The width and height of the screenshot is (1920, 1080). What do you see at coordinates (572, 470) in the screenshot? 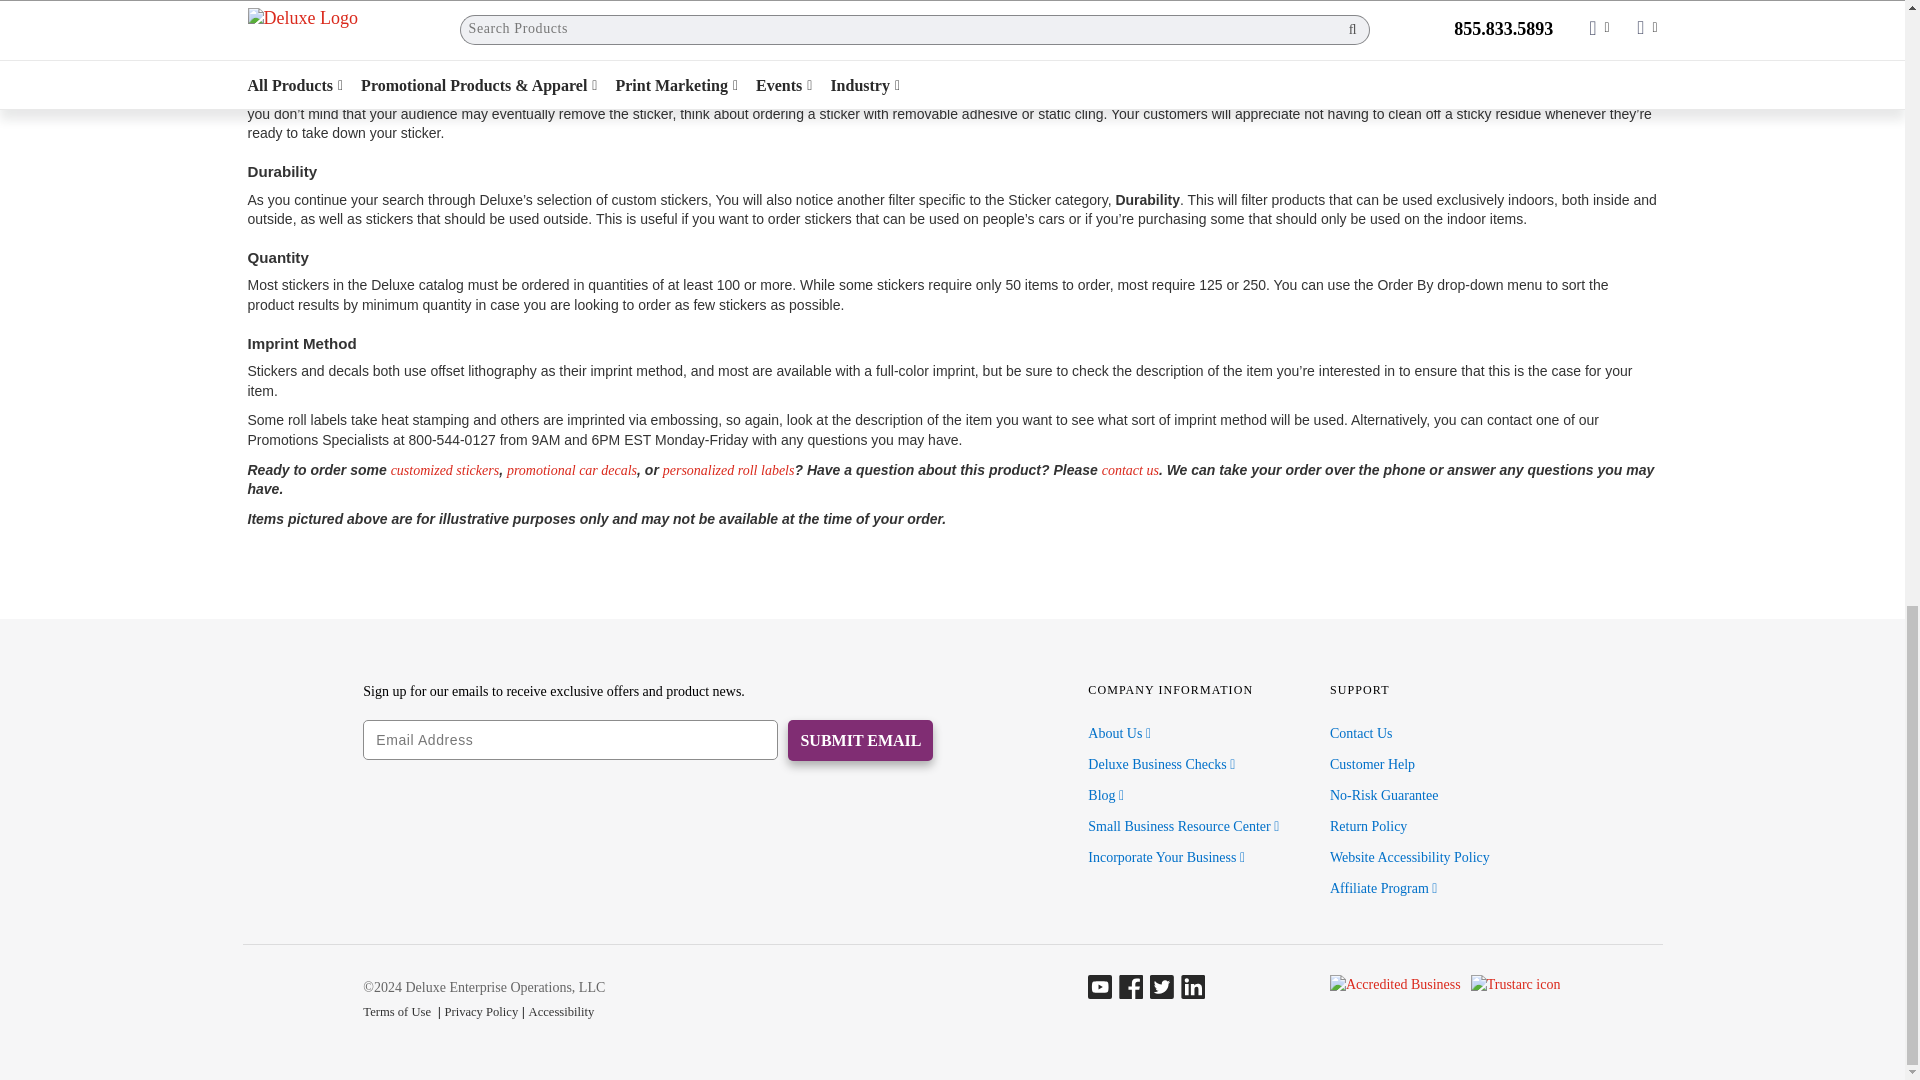
I see `Promotional Car Decals` at bounding box center [572, 470].